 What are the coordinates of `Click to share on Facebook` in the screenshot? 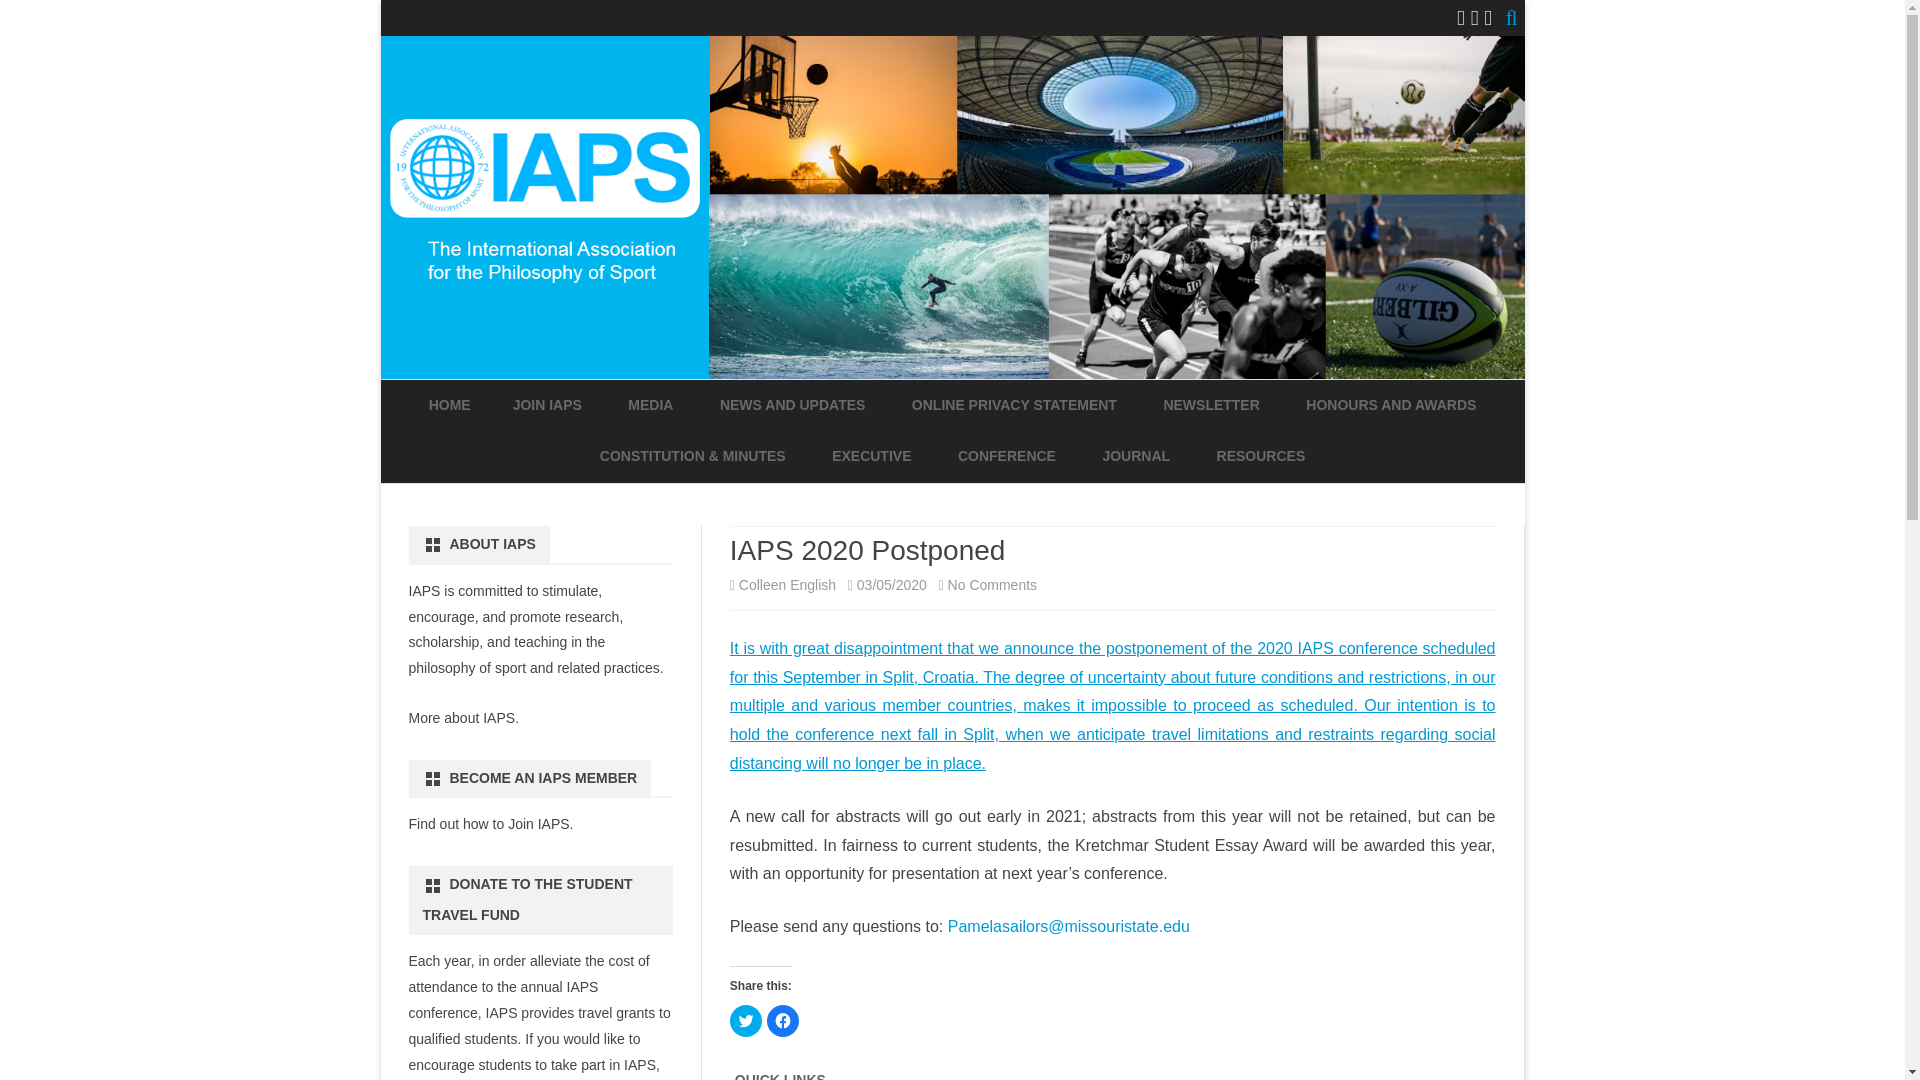 It's located at (782, 1020).